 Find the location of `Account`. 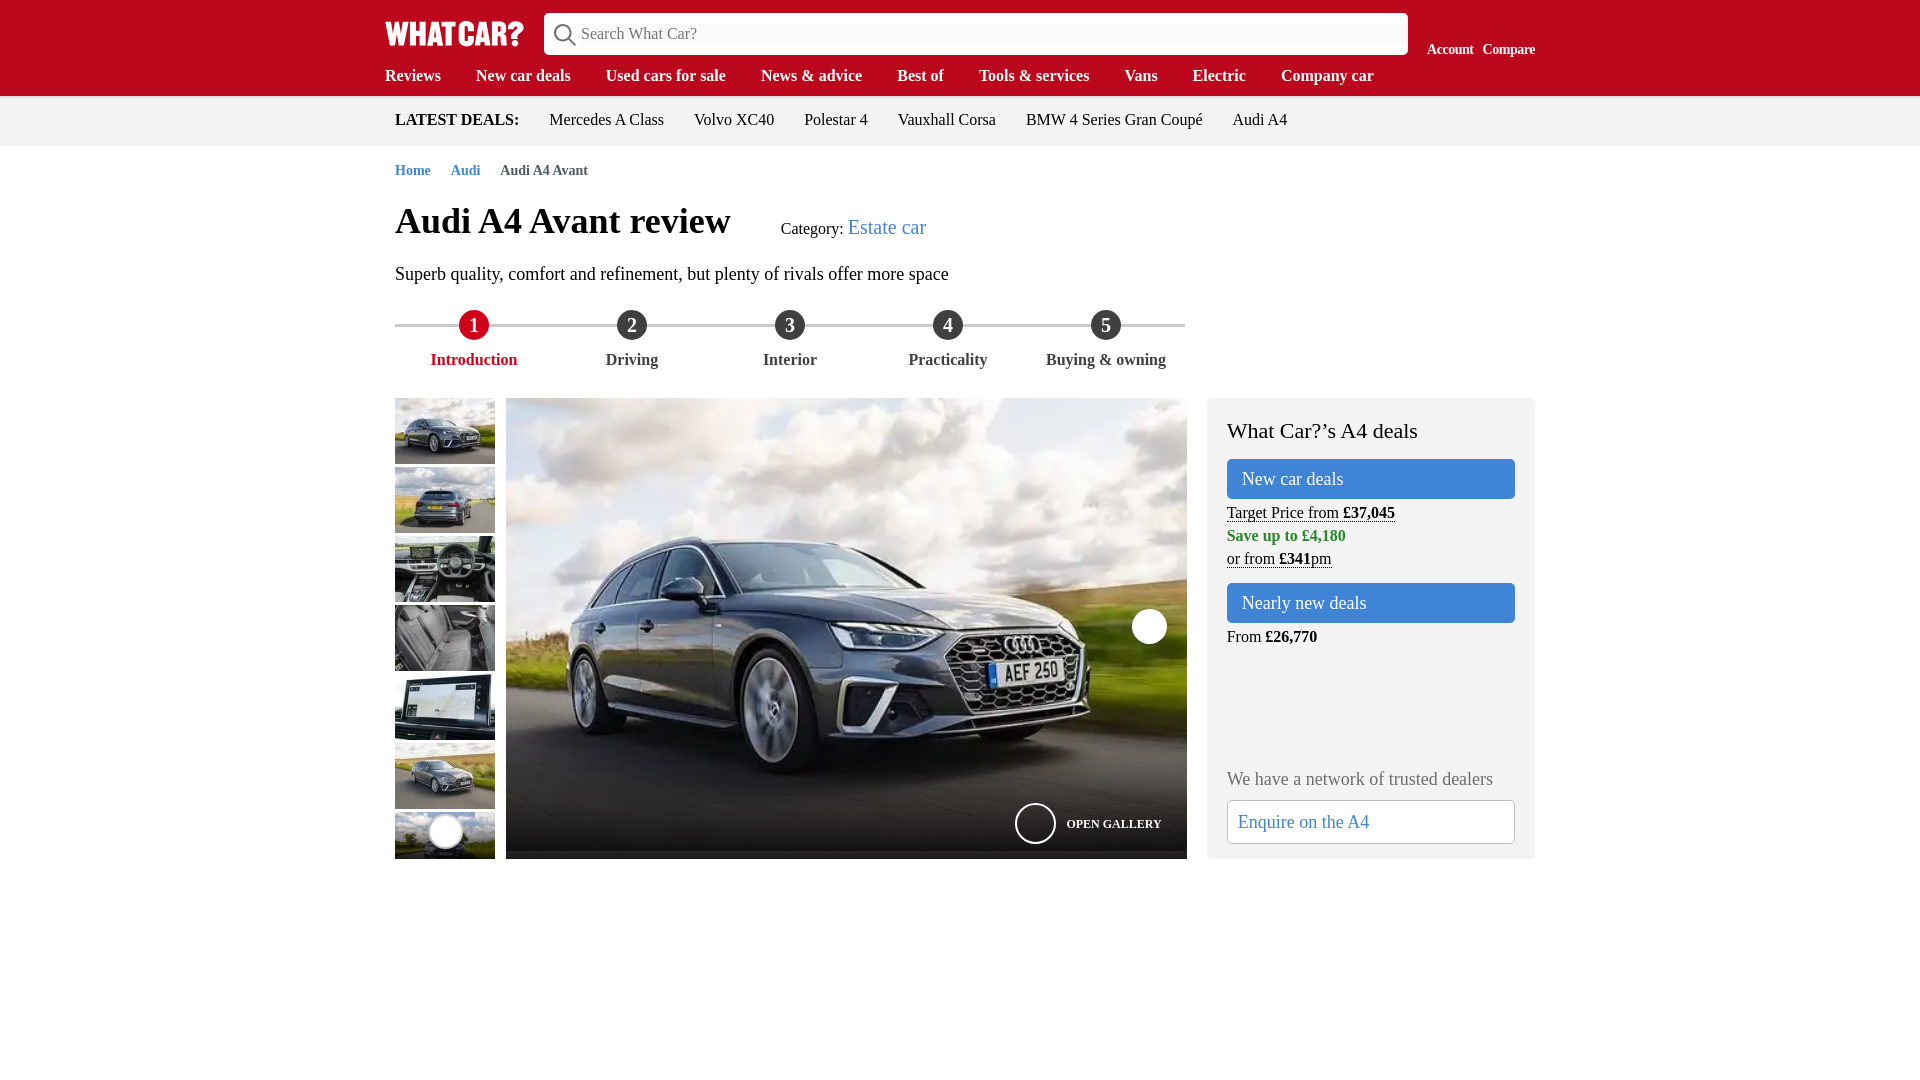

Account is located at coordinates (1445, 32).